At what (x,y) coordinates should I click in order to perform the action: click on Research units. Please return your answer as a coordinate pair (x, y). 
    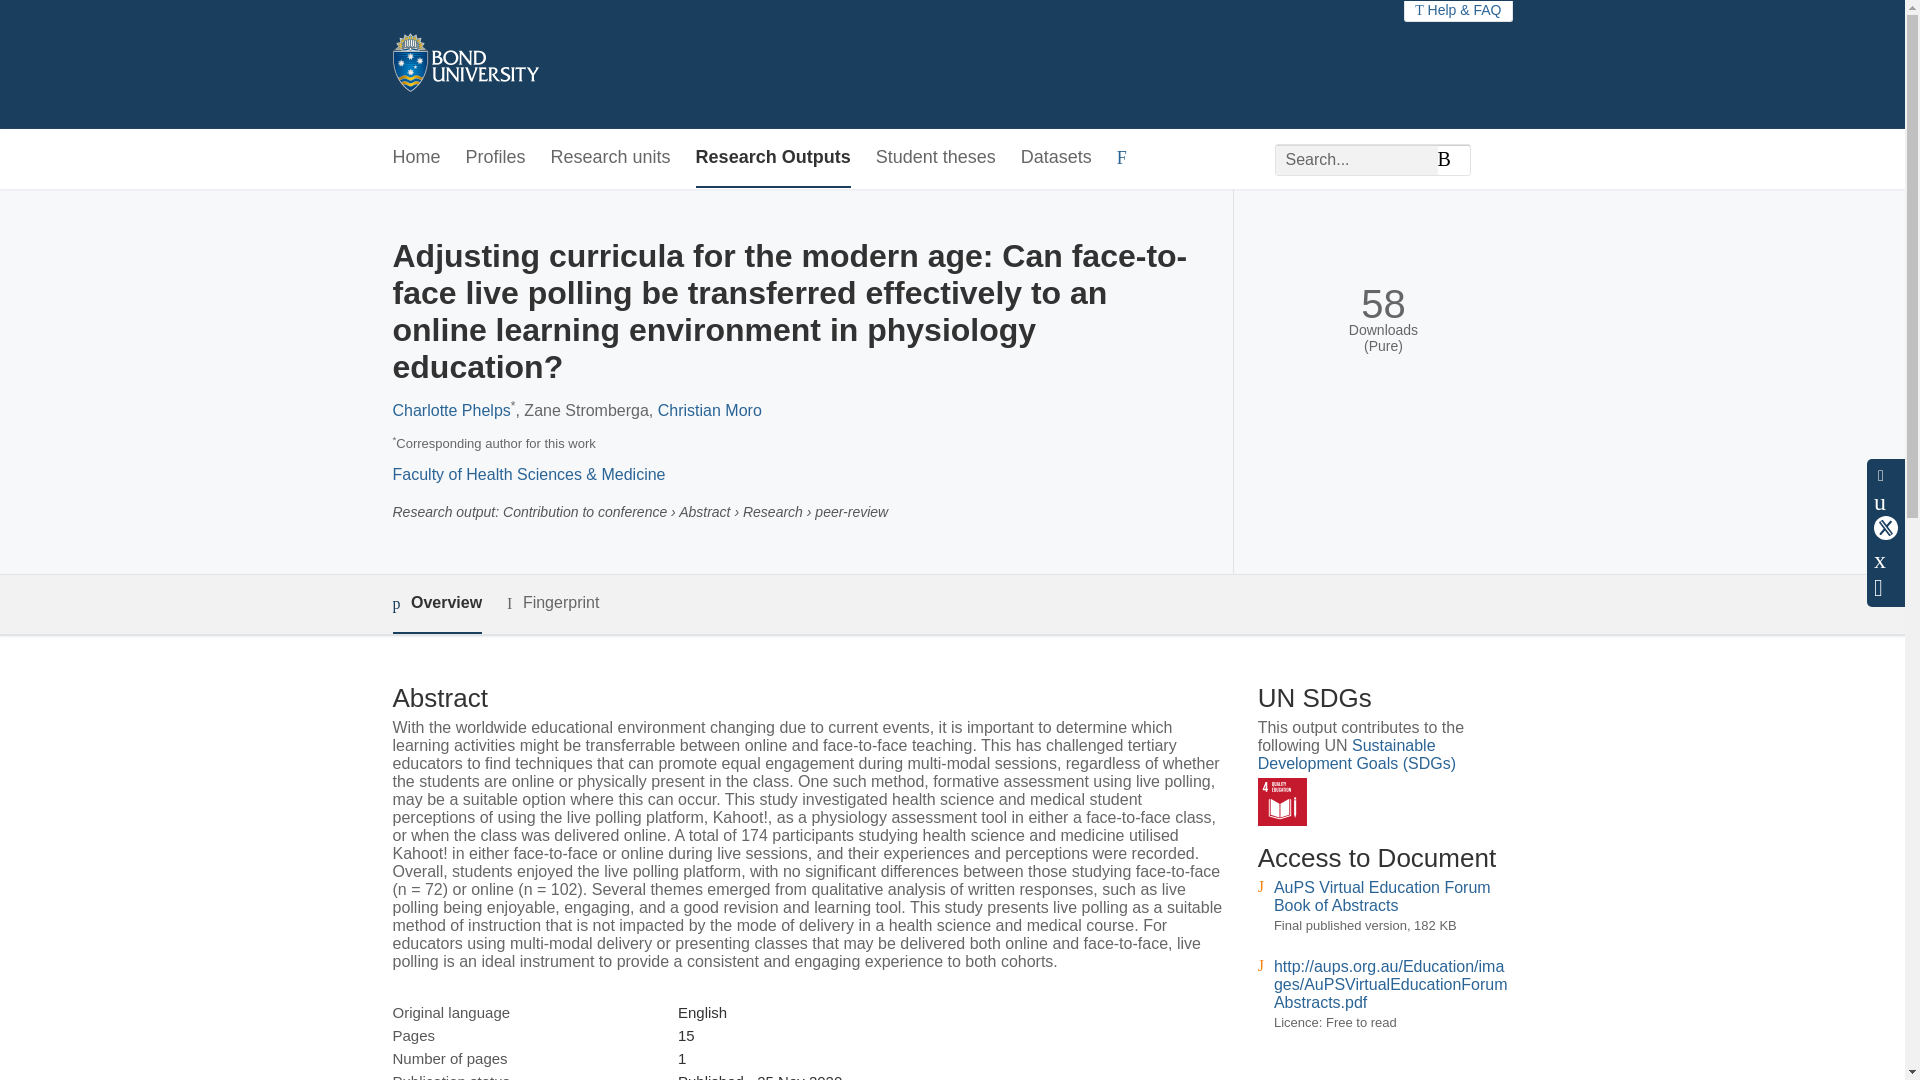
    Looking at the image, I should click on (610, 158).